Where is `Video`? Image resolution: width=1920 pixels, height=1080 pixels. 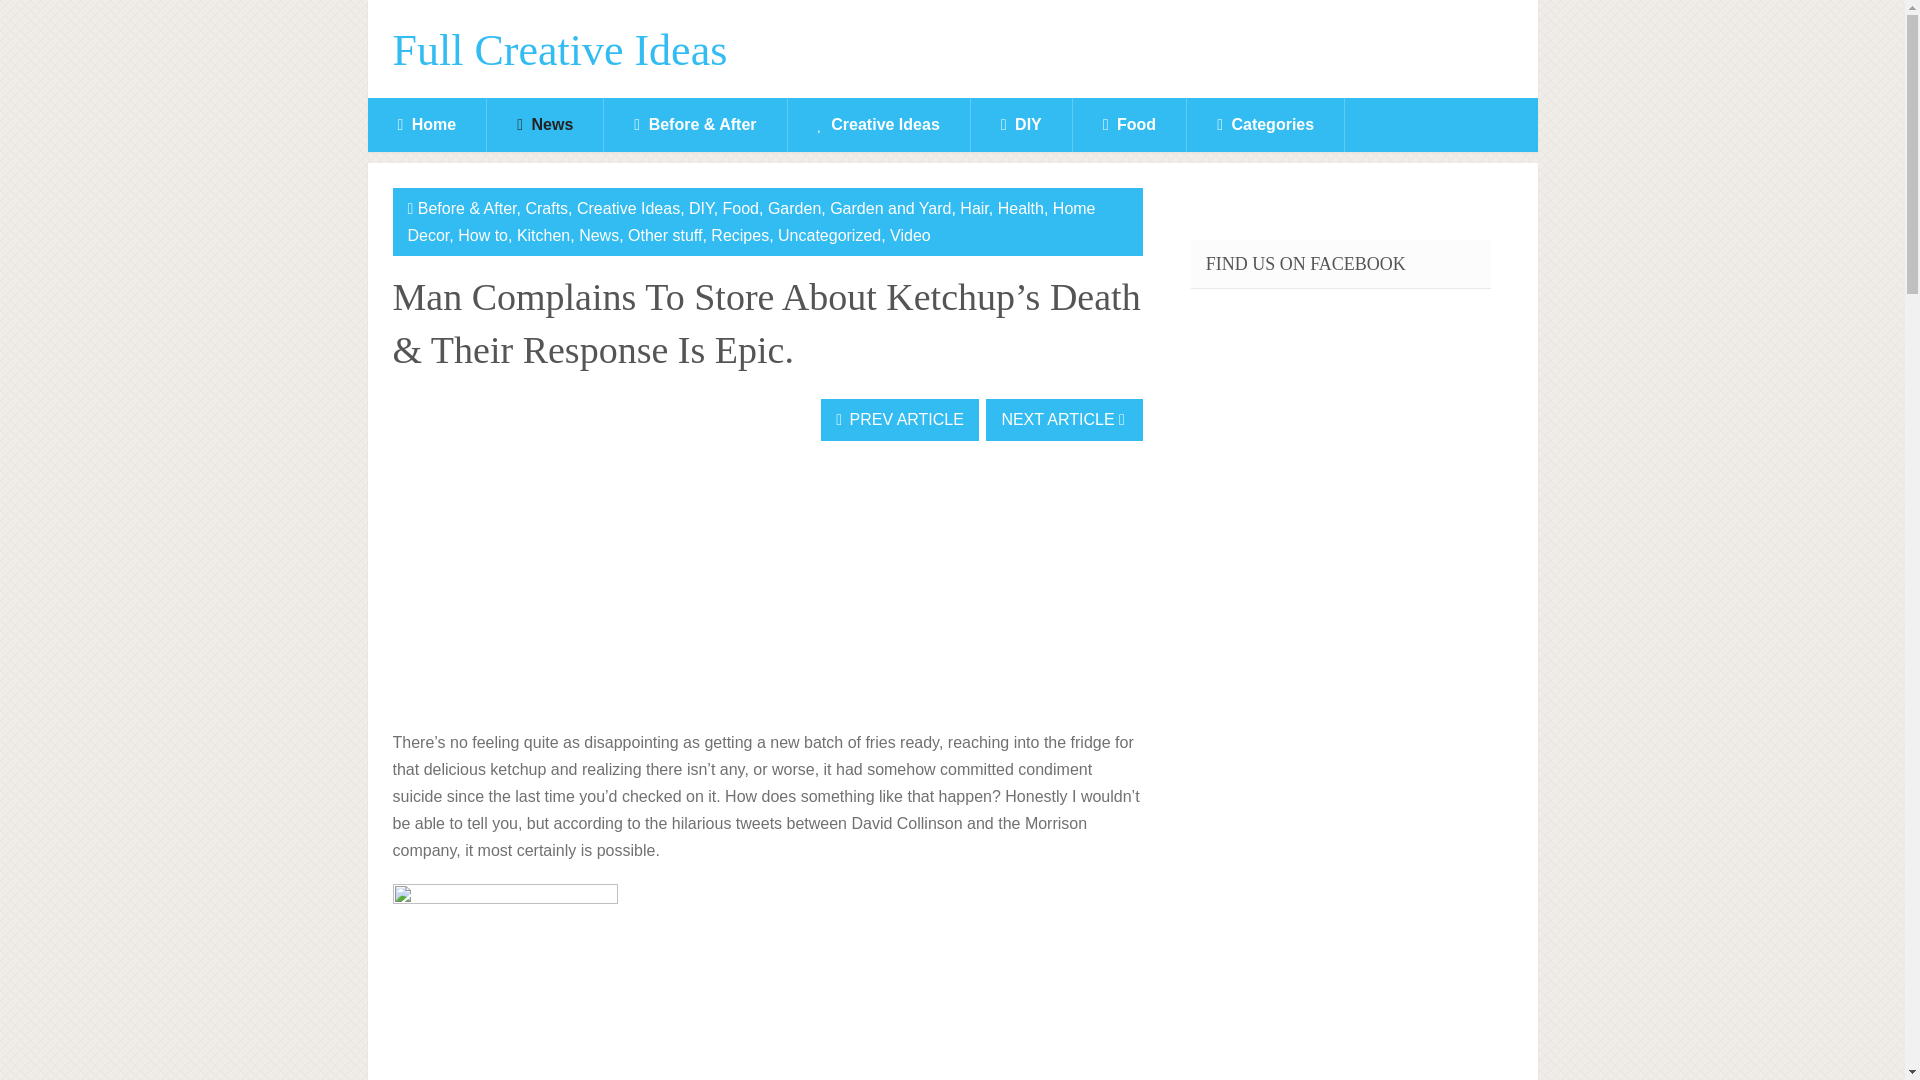 Video is located at coordinates (910, 235).